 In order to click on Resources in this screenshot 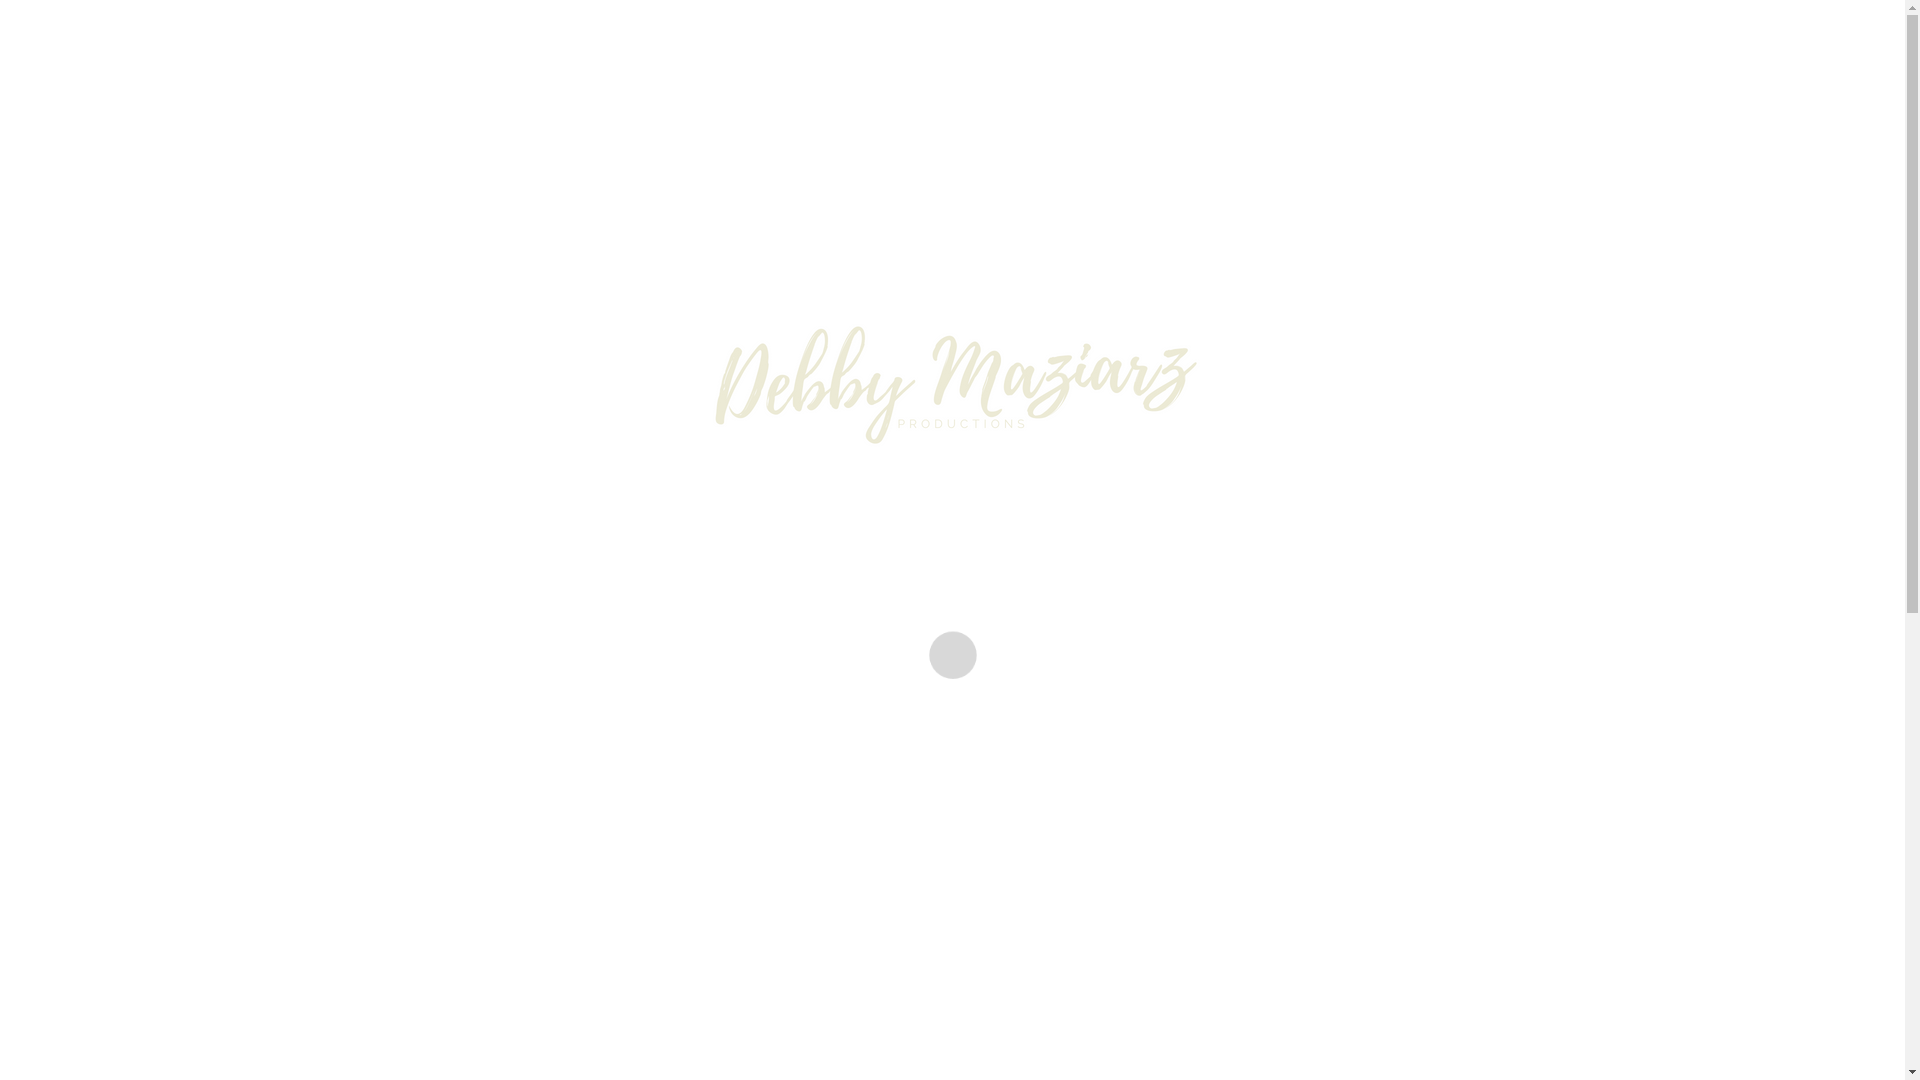, I will do `click(1042, 328)`.